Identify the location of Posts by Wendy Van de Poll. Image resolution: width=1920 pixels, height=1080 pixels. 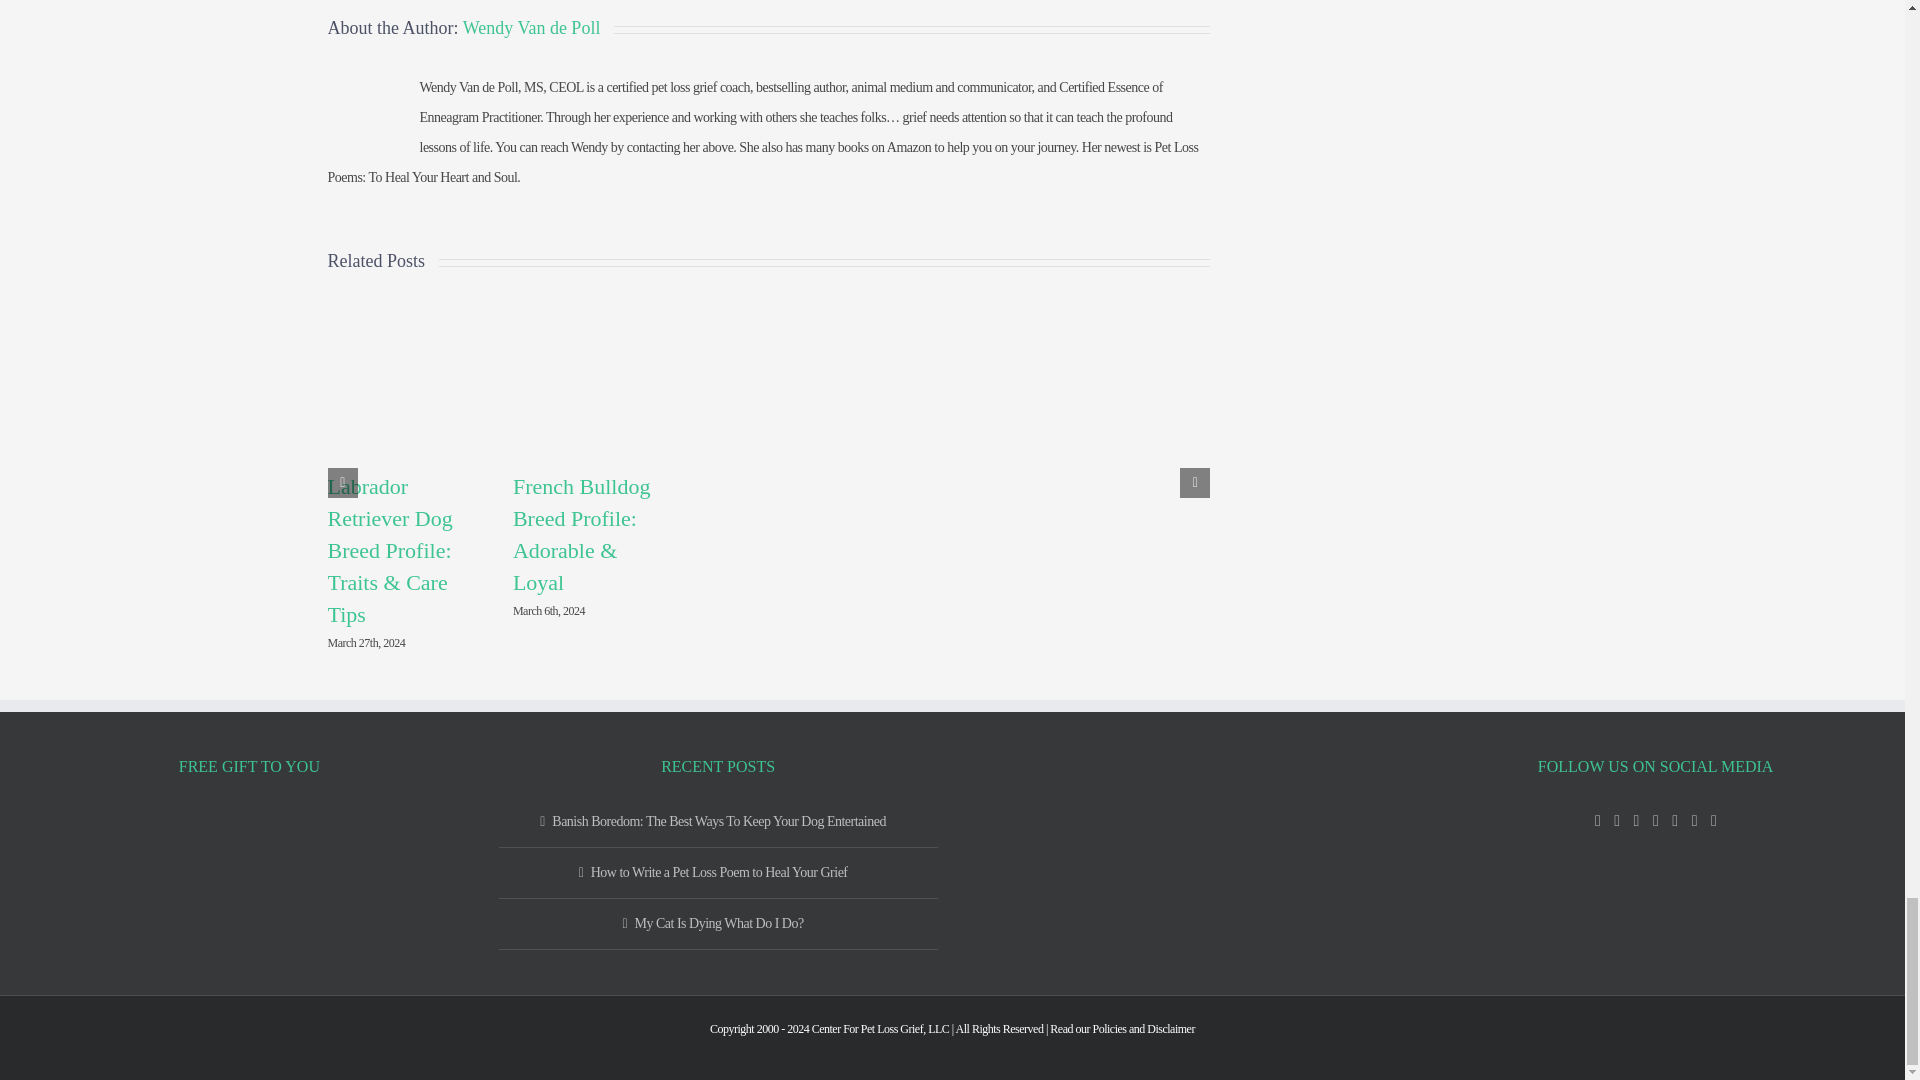
(531, 28).